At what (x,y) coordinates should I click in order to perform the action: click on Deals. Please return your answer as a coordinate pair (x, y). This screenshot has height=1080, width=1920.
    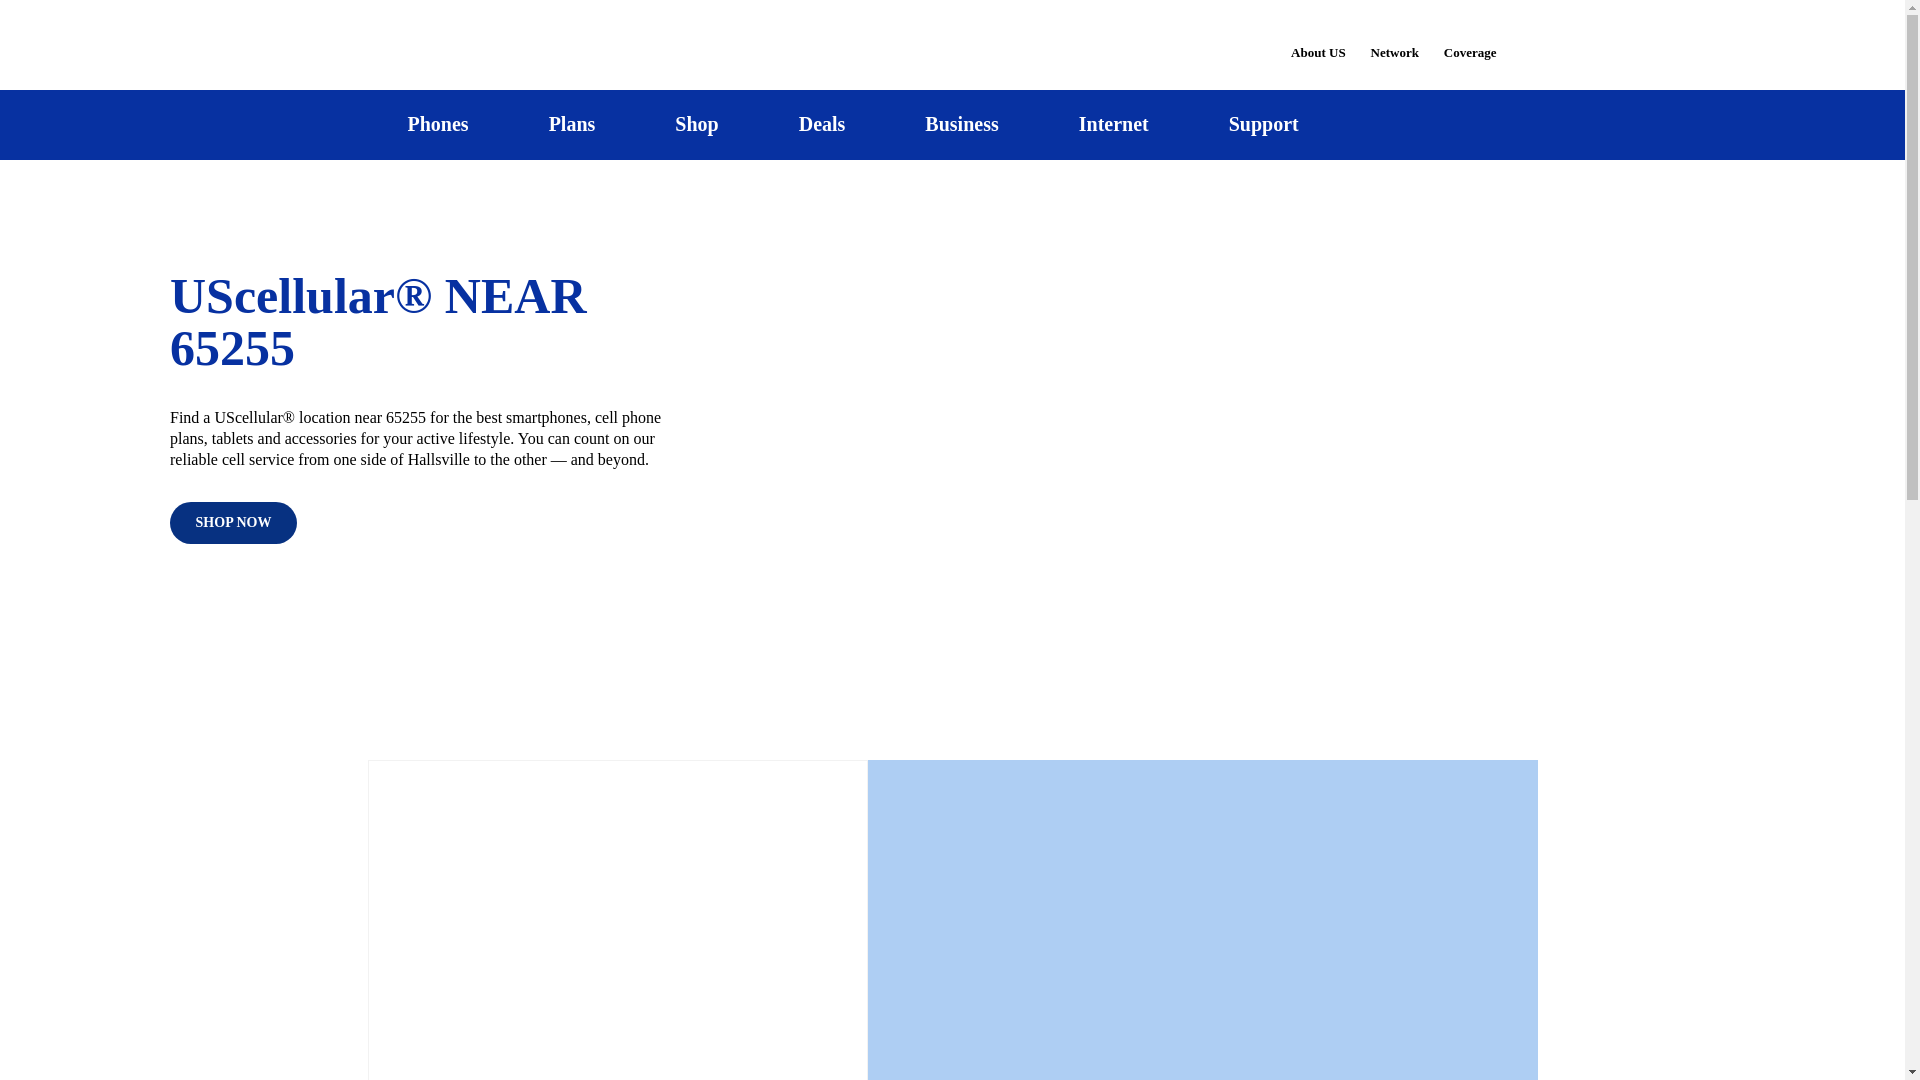
    Looking at the image, I should click on (822, 124).